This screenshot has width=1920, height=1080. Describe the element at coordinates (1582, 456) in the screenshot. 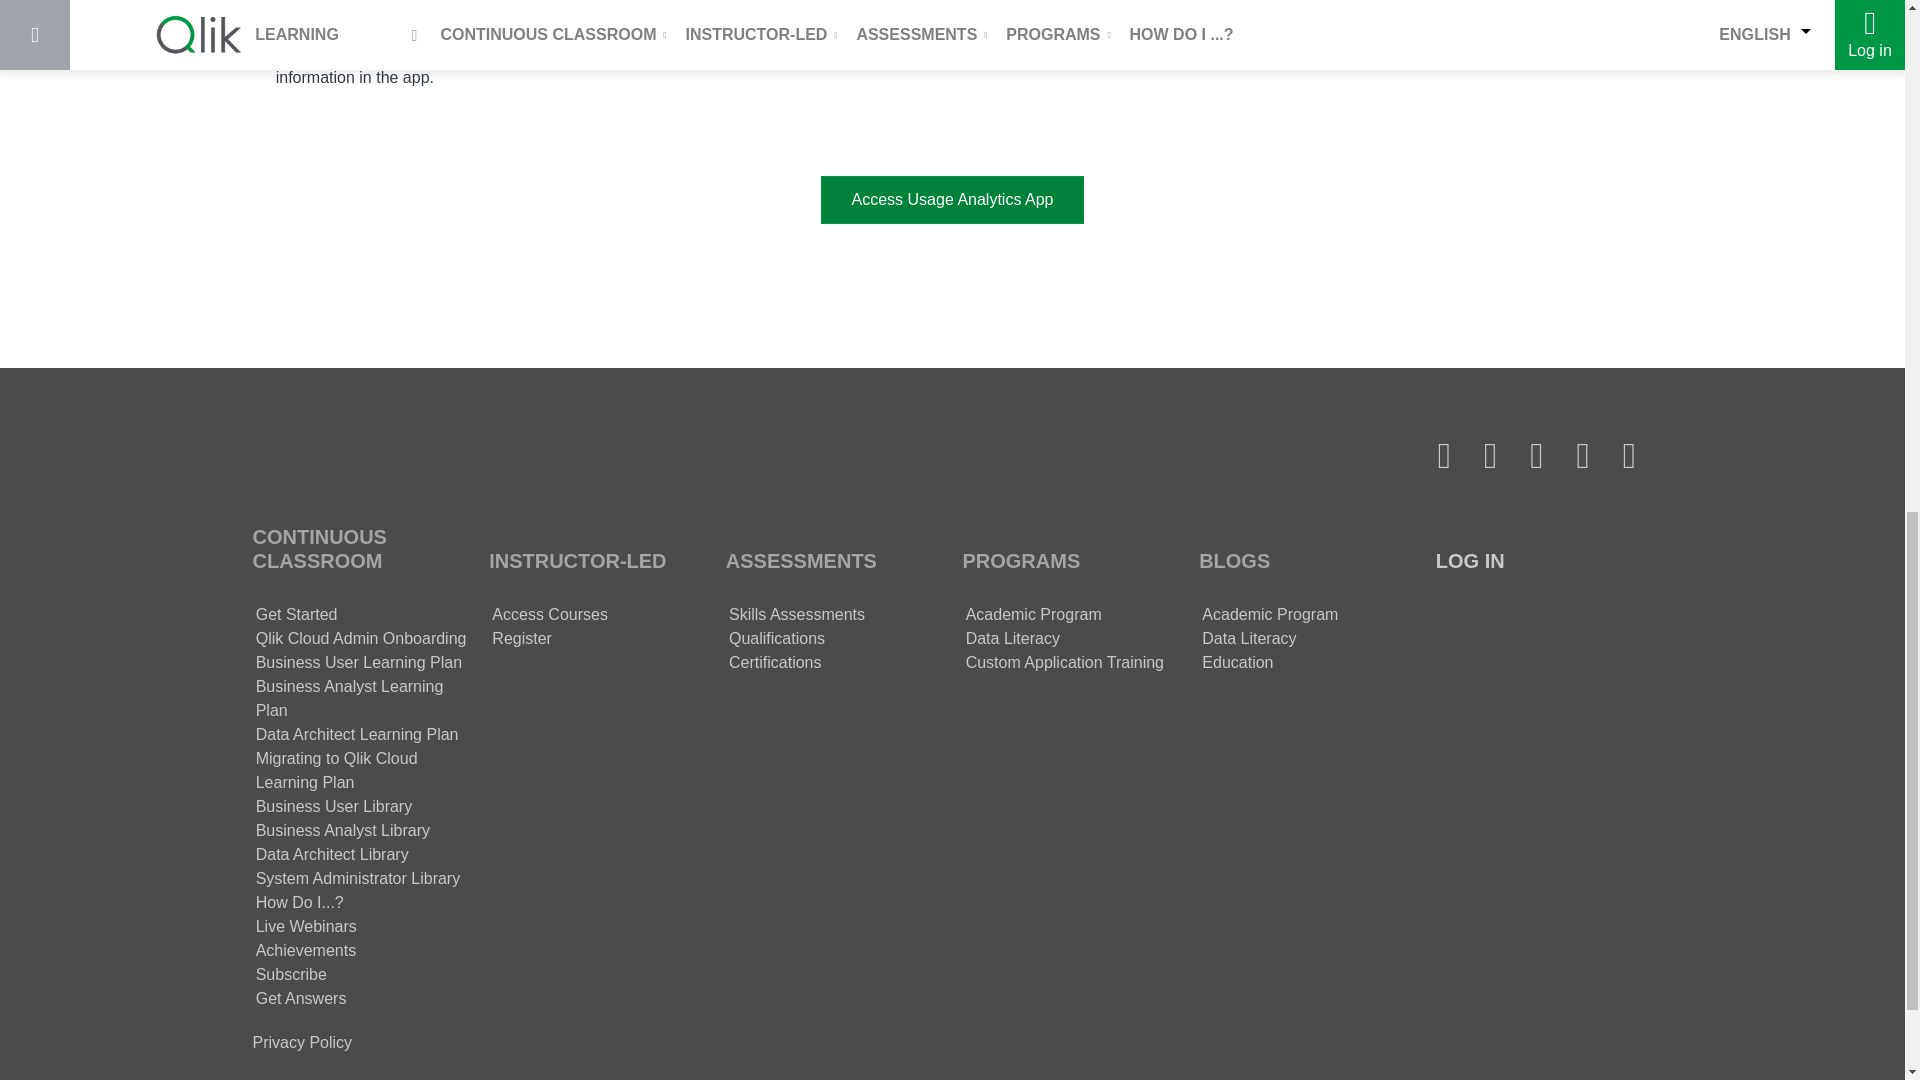

I see `Youtube` at that location.